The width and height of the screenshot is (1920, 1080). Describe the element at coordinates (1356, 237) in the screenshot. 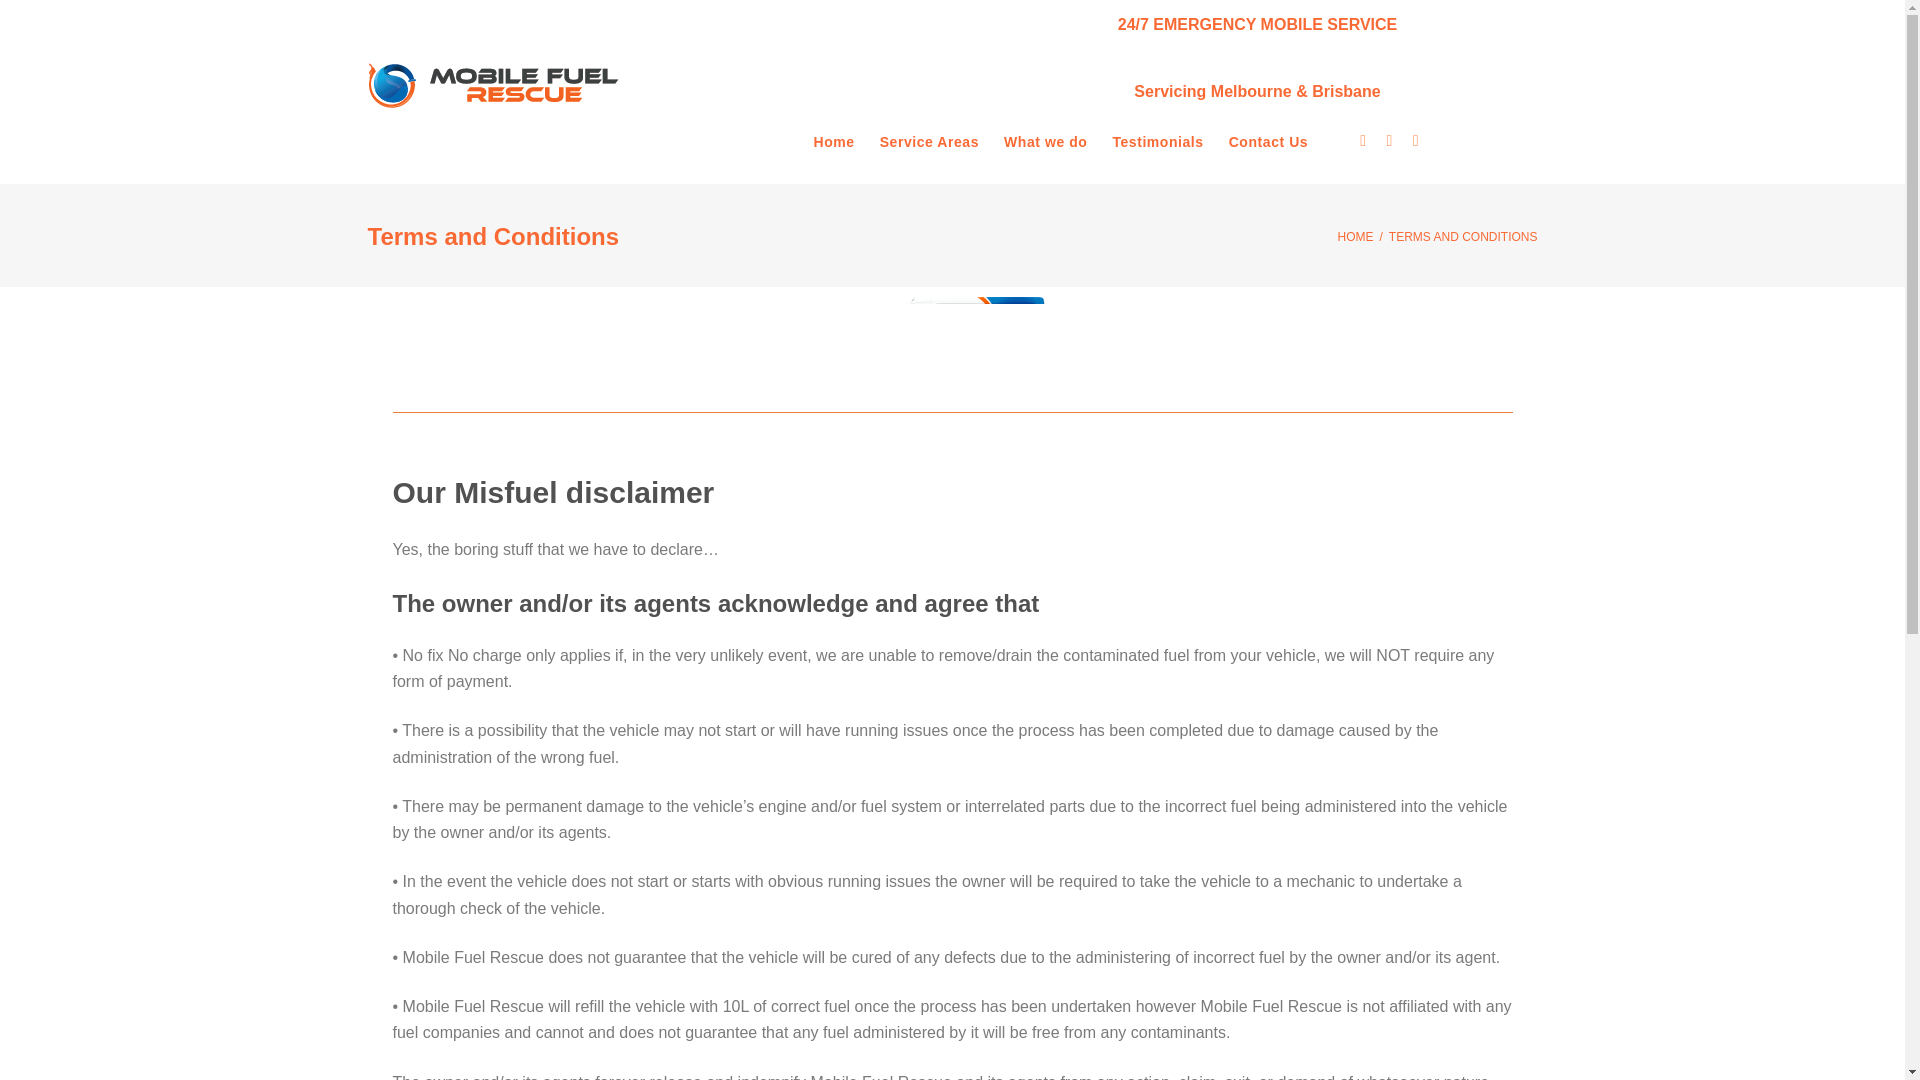

I see `HOME` at that location.